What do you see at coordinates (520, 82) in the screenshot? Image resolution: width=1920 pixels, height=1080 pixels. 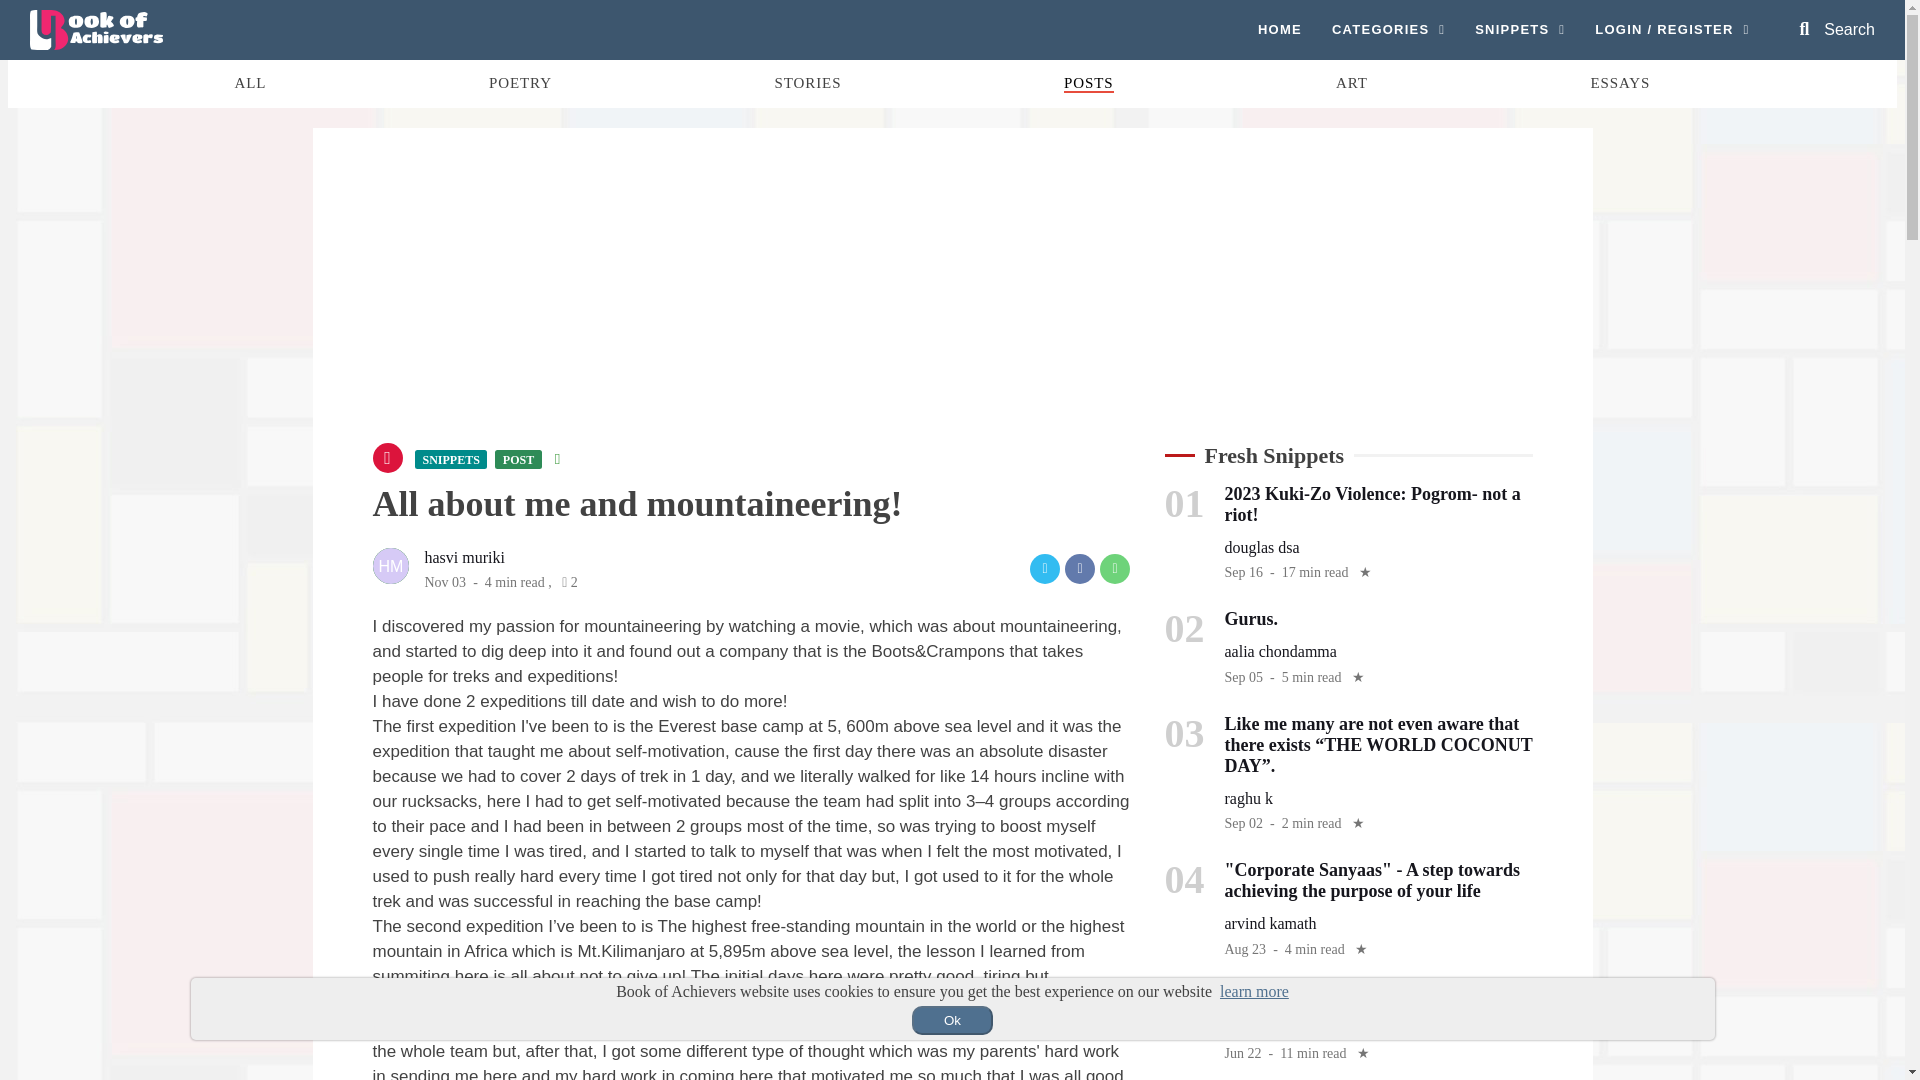 I see `POETRY` at bounding box center [520, 82].